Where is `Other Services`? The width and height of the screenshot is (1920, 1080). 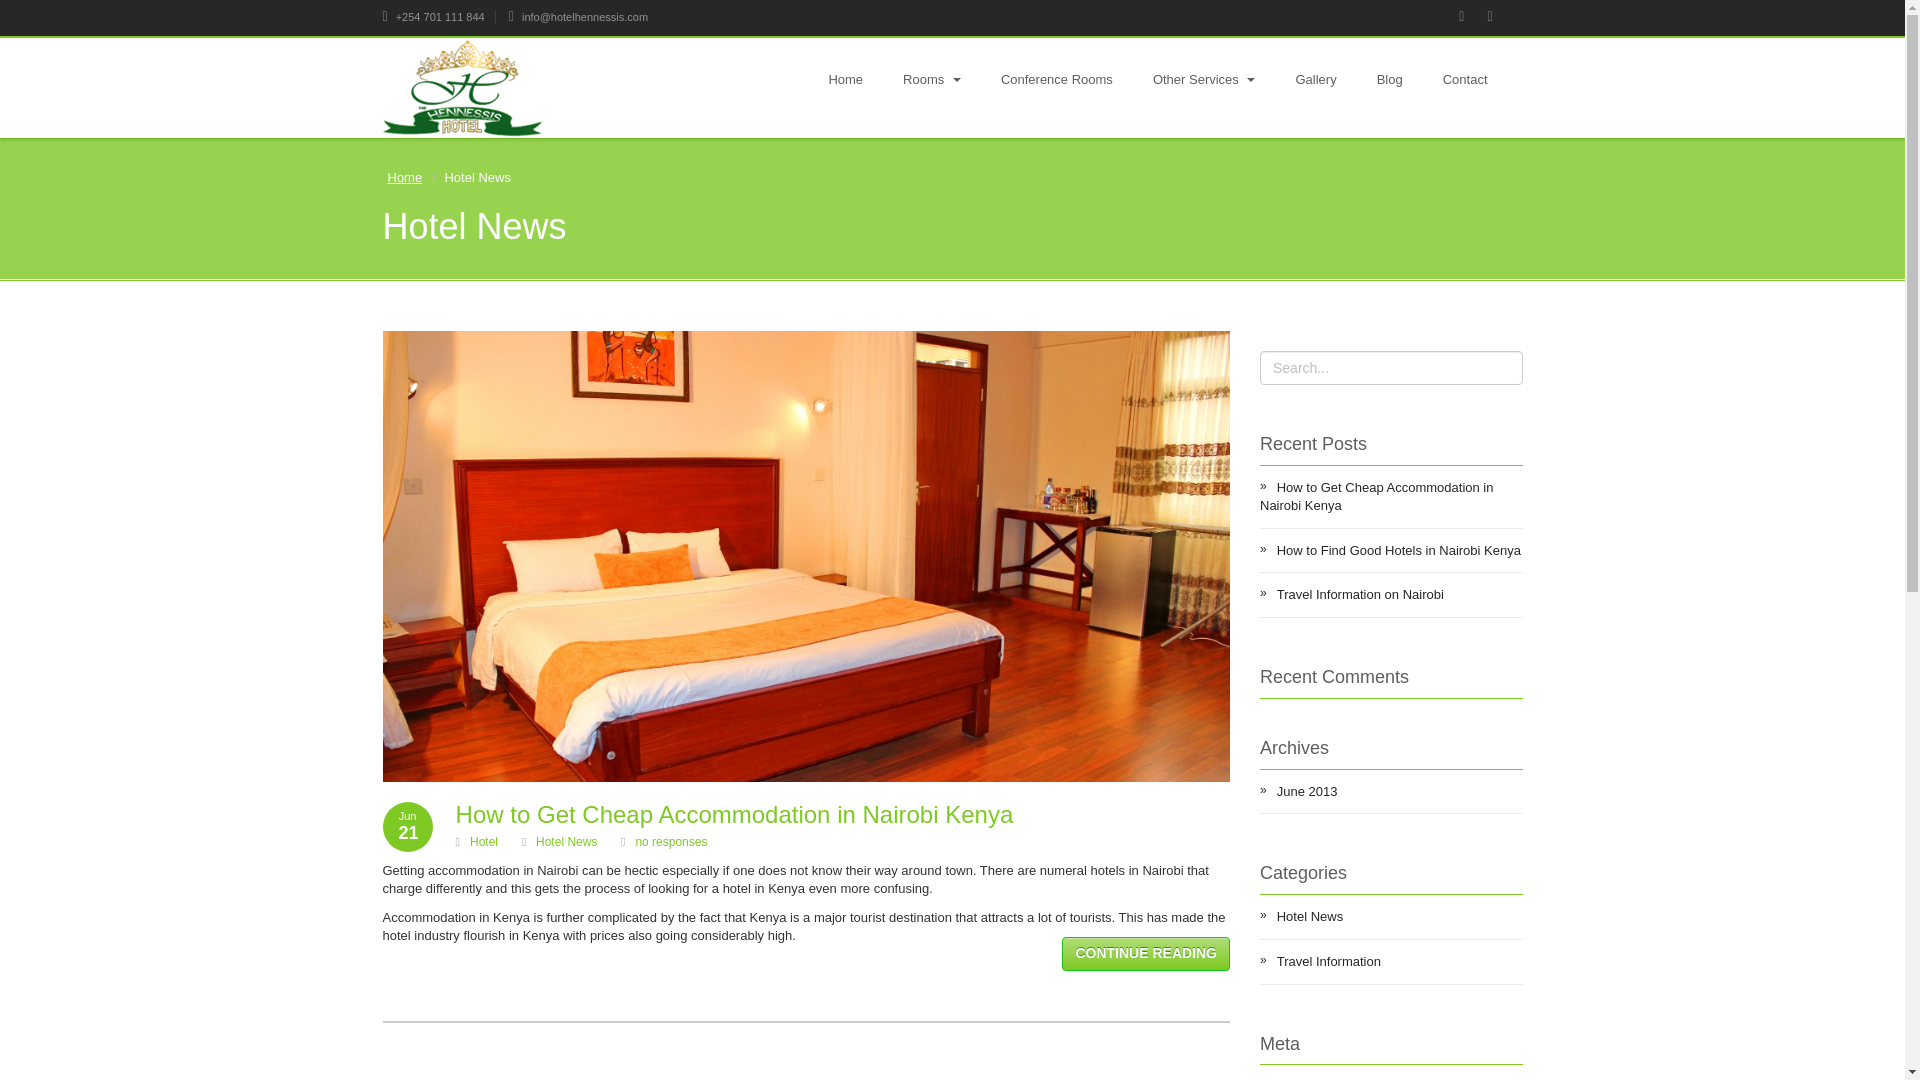
Other Services is located at coordinates (1204, 80).